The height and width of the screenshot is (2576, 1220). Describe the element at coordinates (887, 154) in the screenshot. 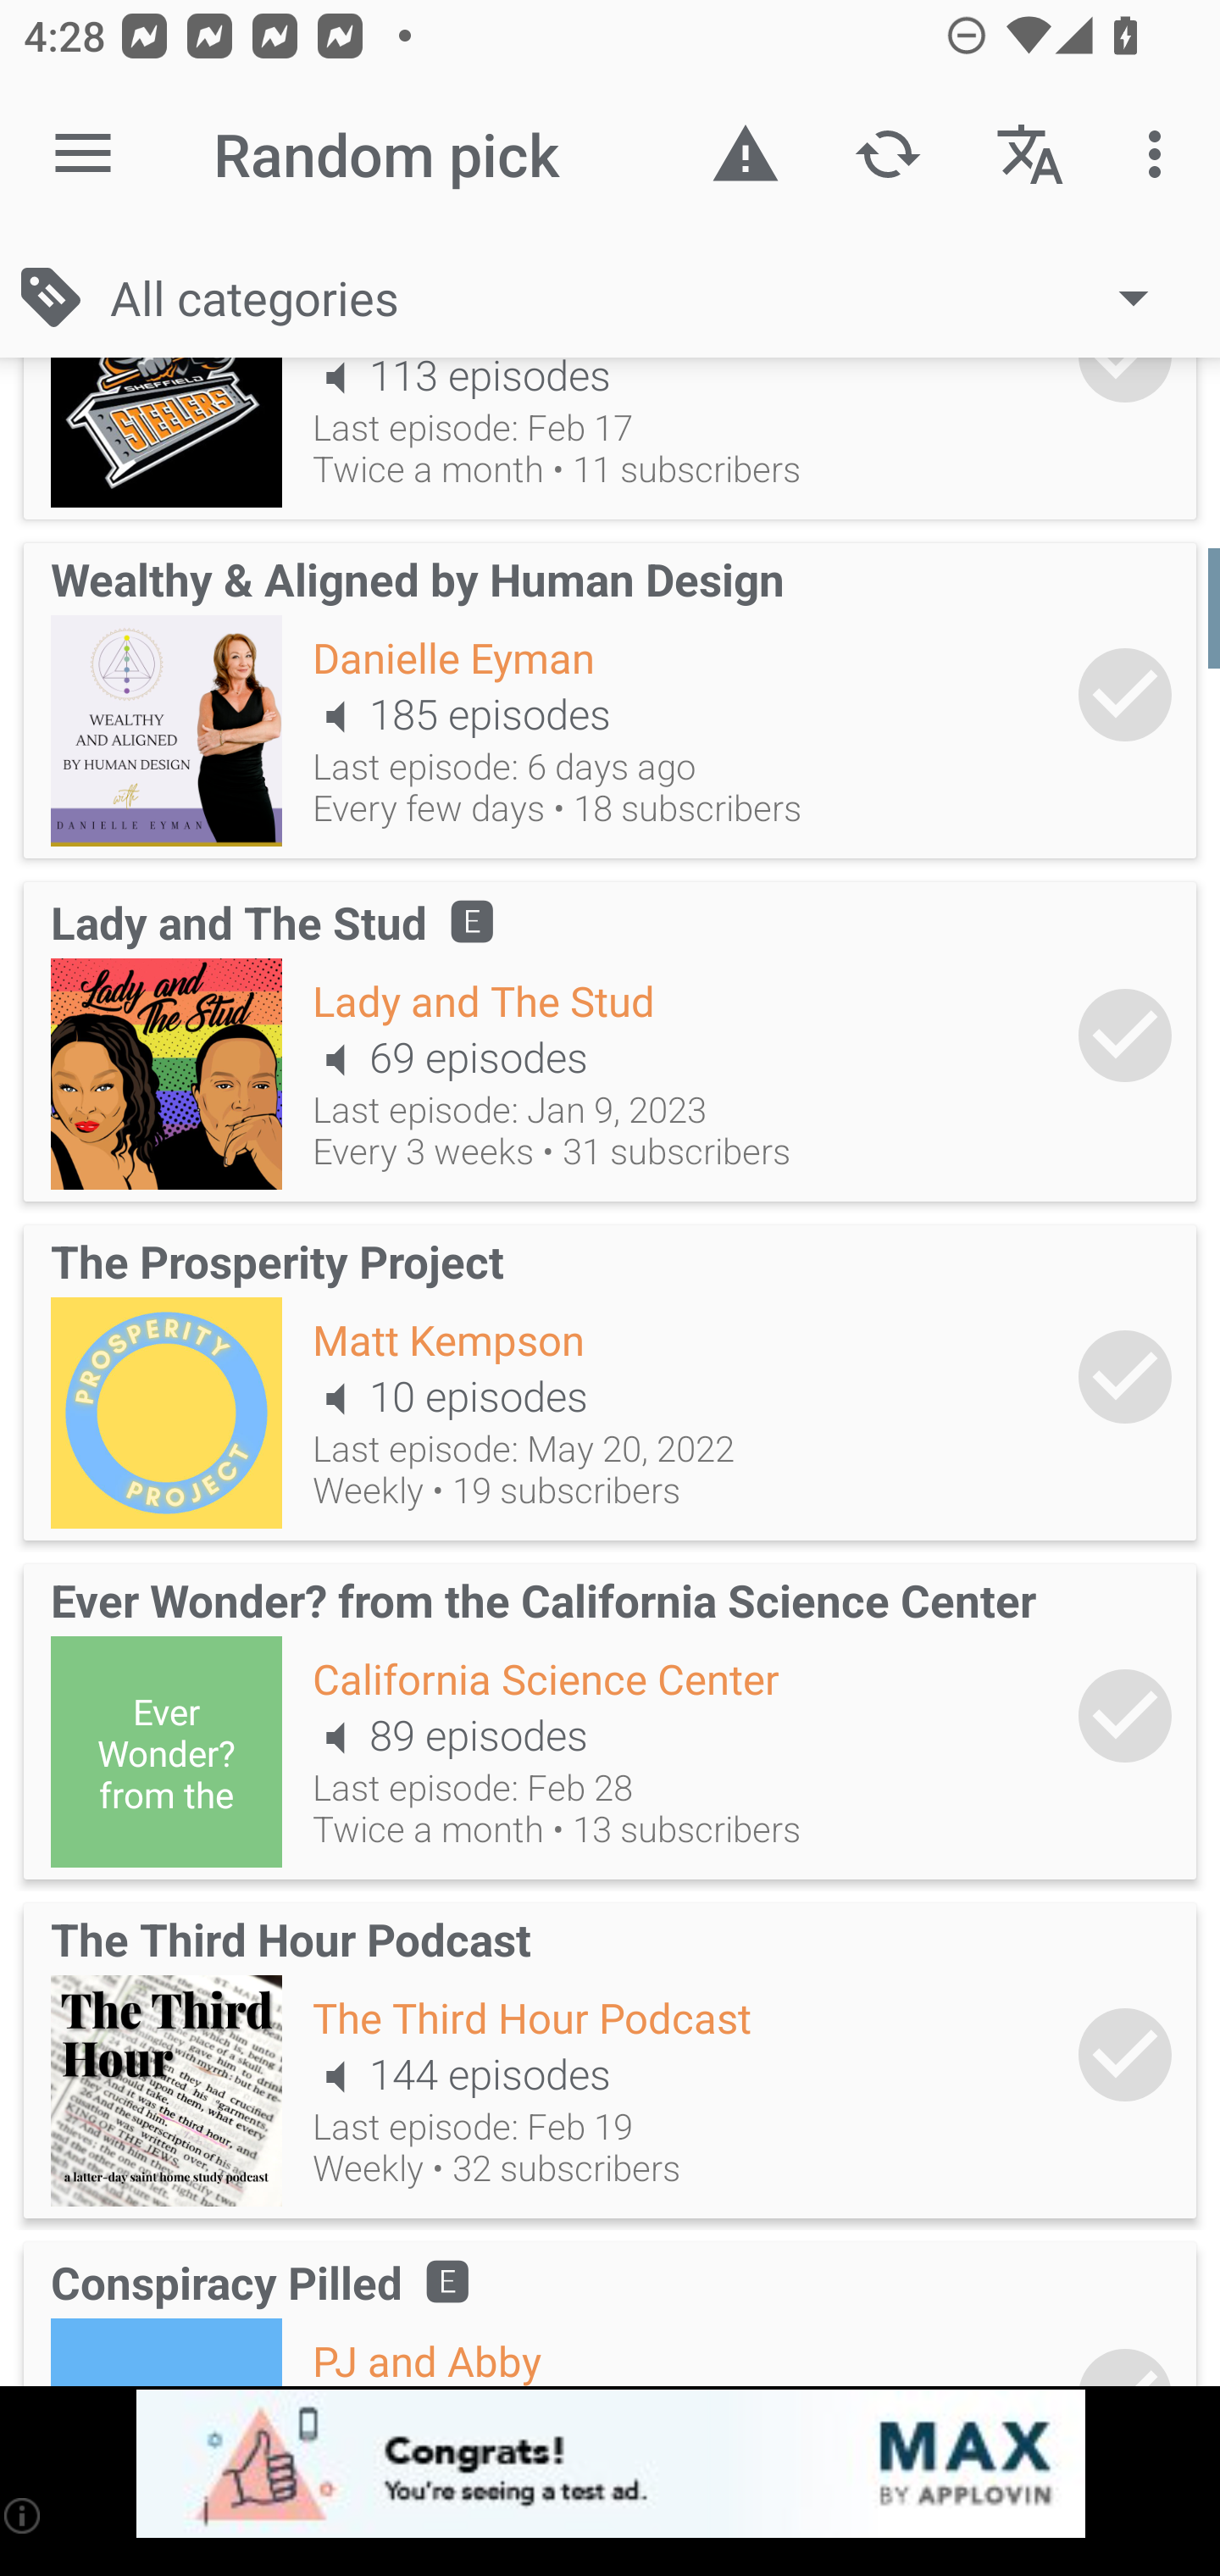

I see `Update top podcasts list` at that location.